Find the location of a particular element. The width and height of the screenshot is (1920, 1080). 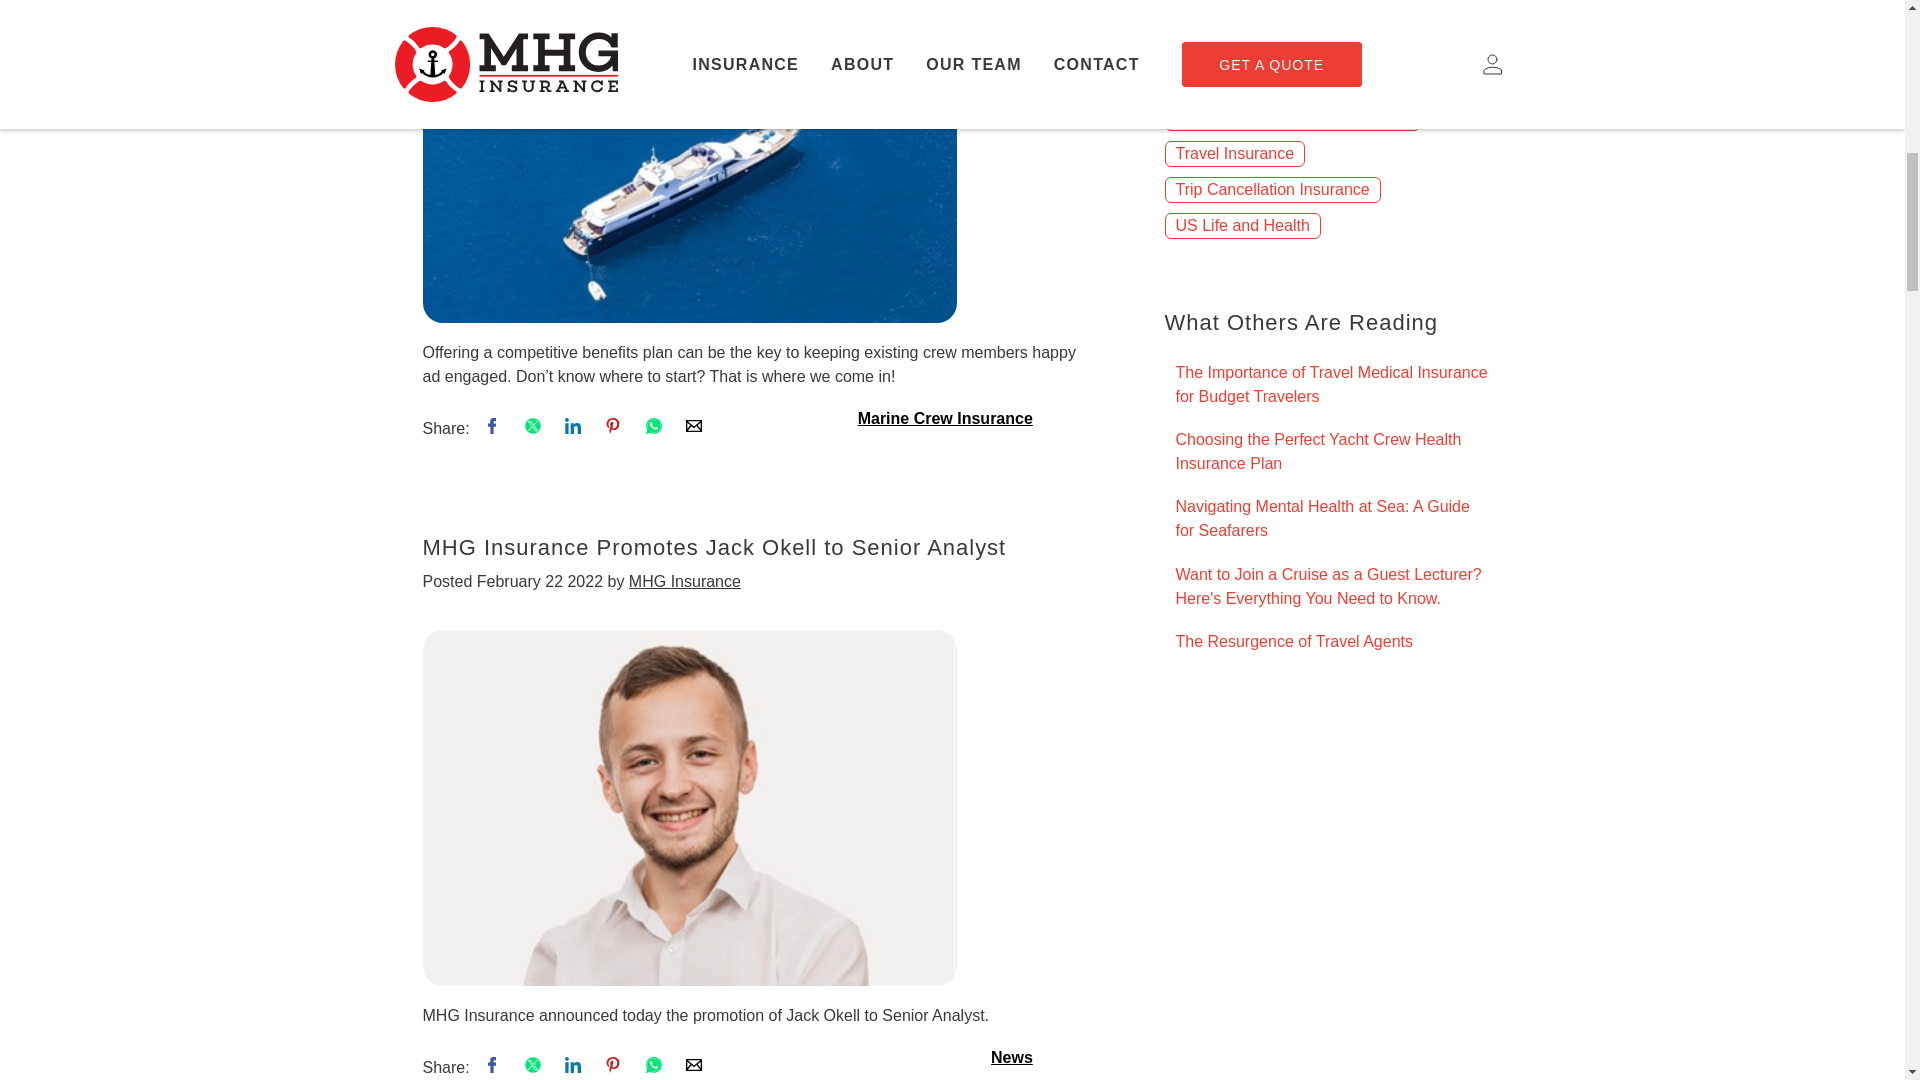

Send email is located at coordinates (694, 428).